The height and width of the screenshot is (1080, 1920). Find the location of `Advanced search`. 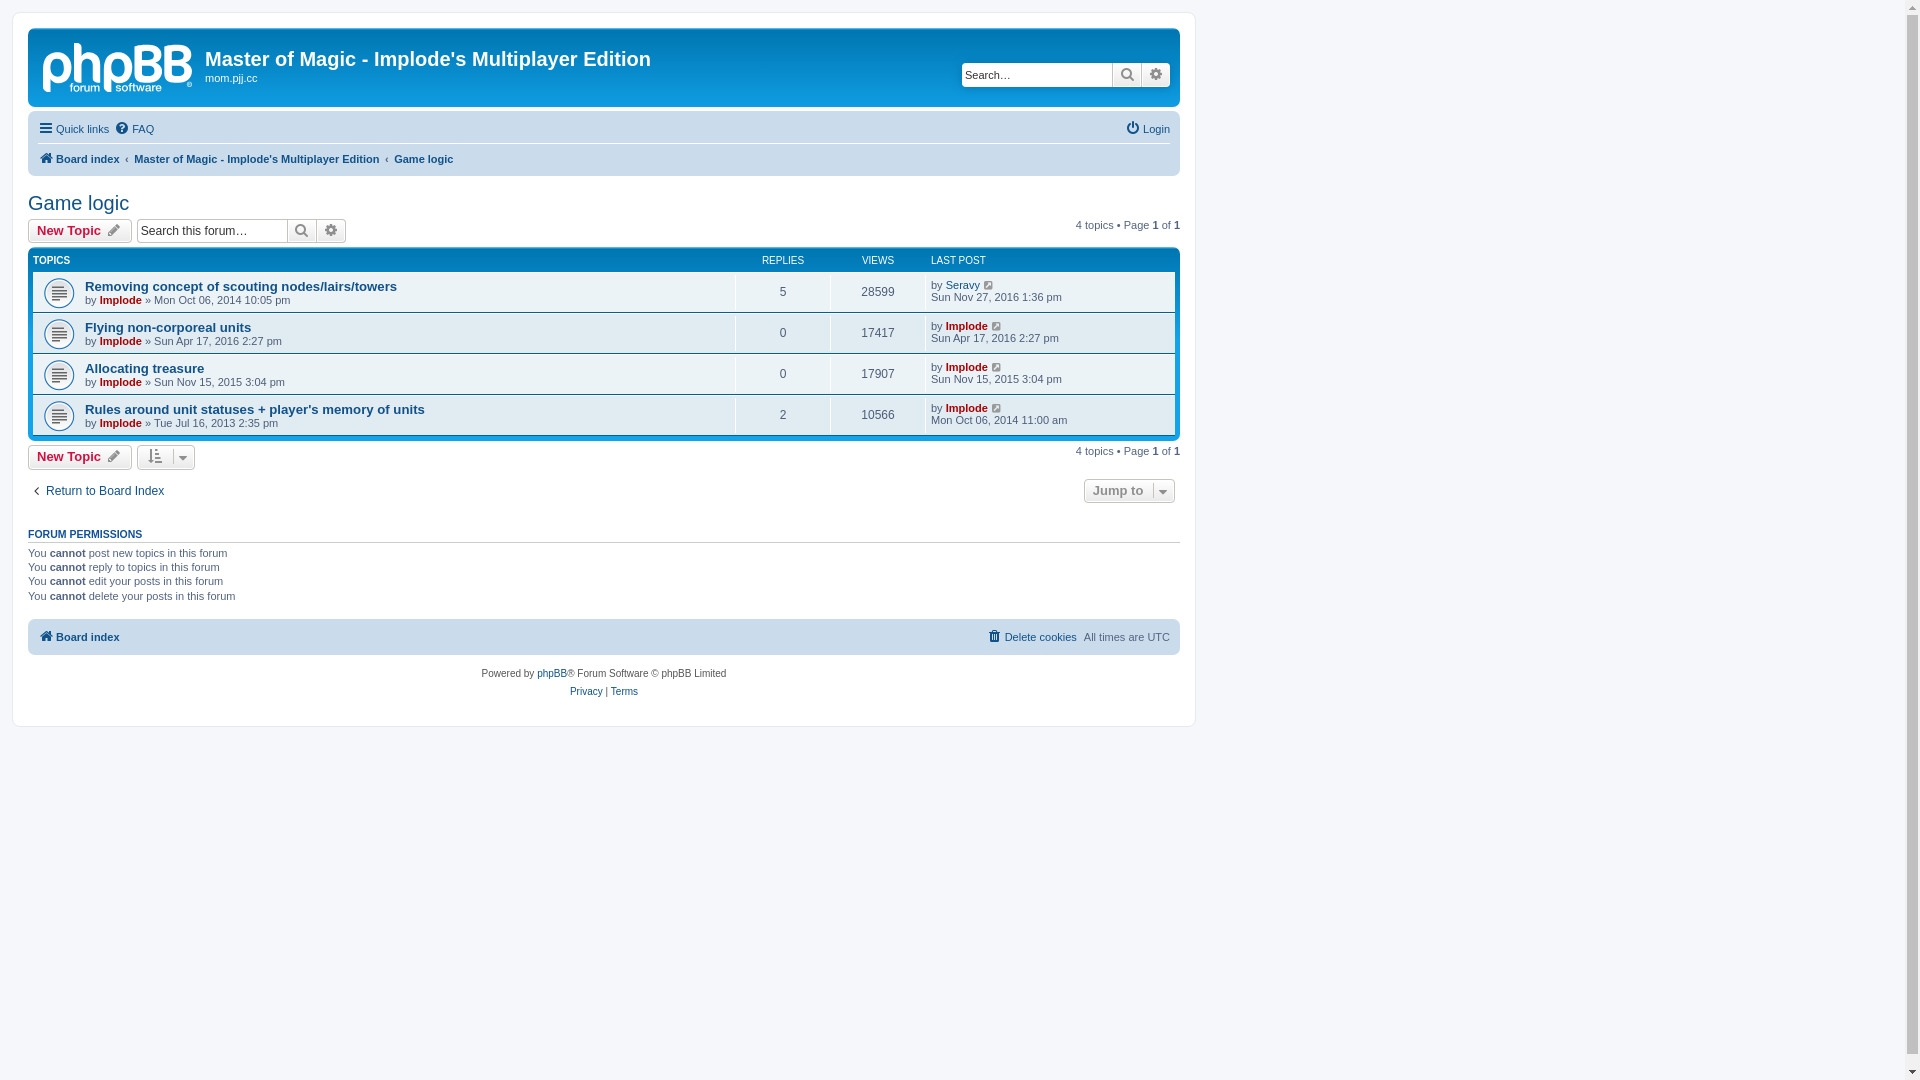

Advanced search is located at coordinates (332, 231).